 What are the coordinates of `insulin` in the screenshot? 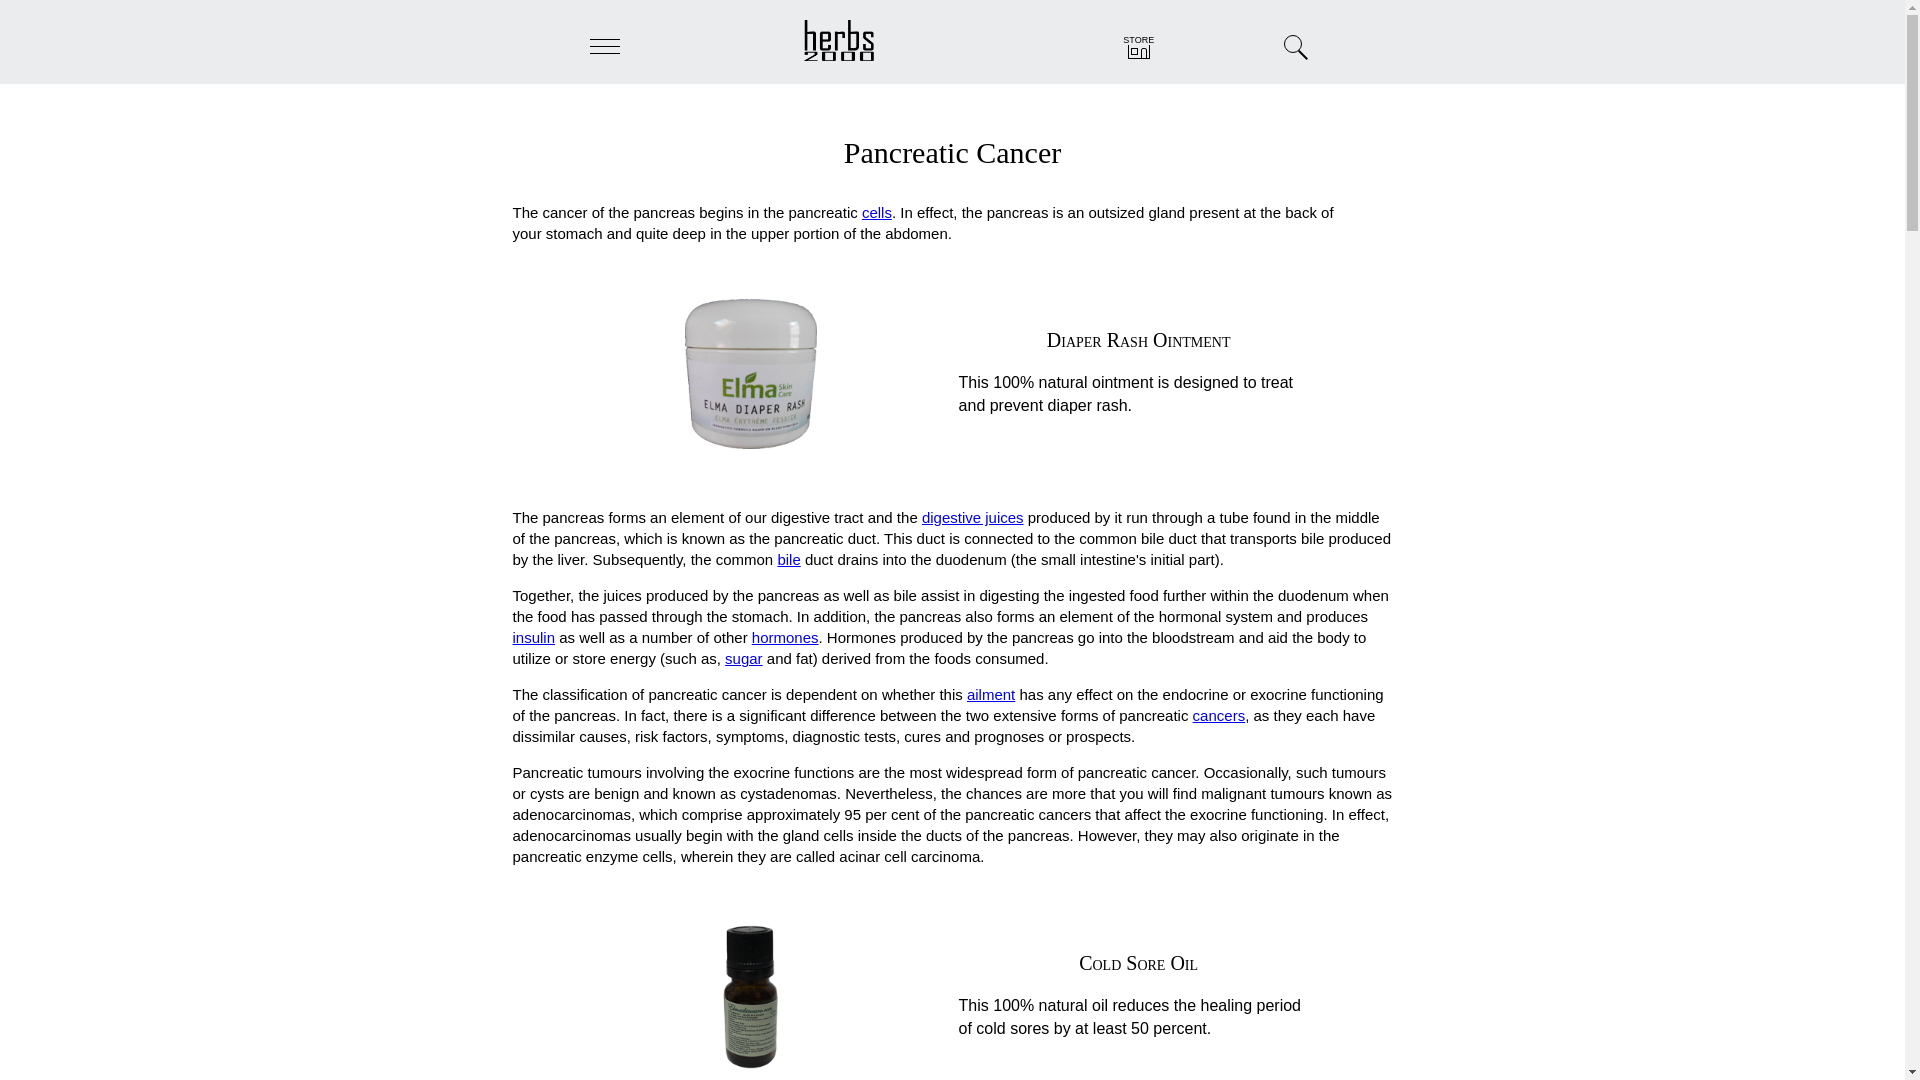 It's located at (533, 636).